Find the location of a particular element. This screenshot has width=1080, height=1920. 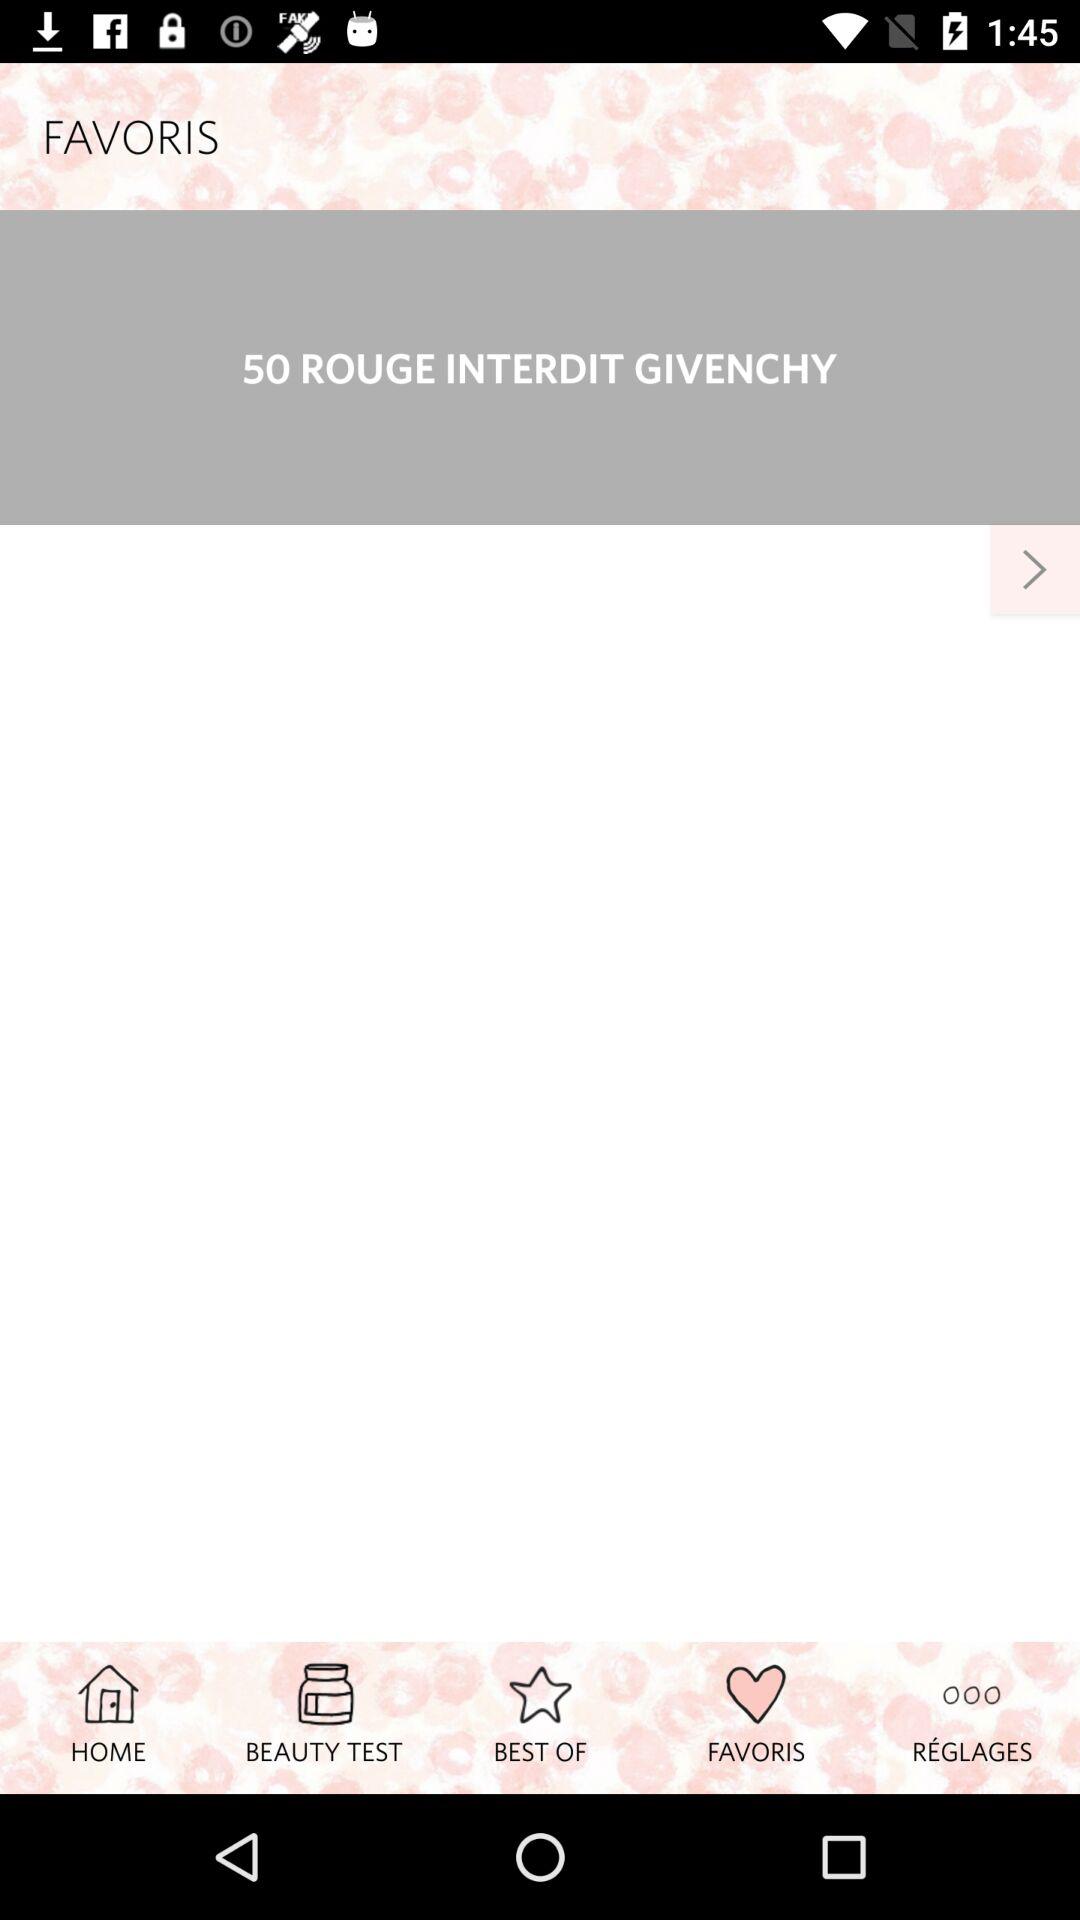

press best of is located at coordinates (540, 1717).